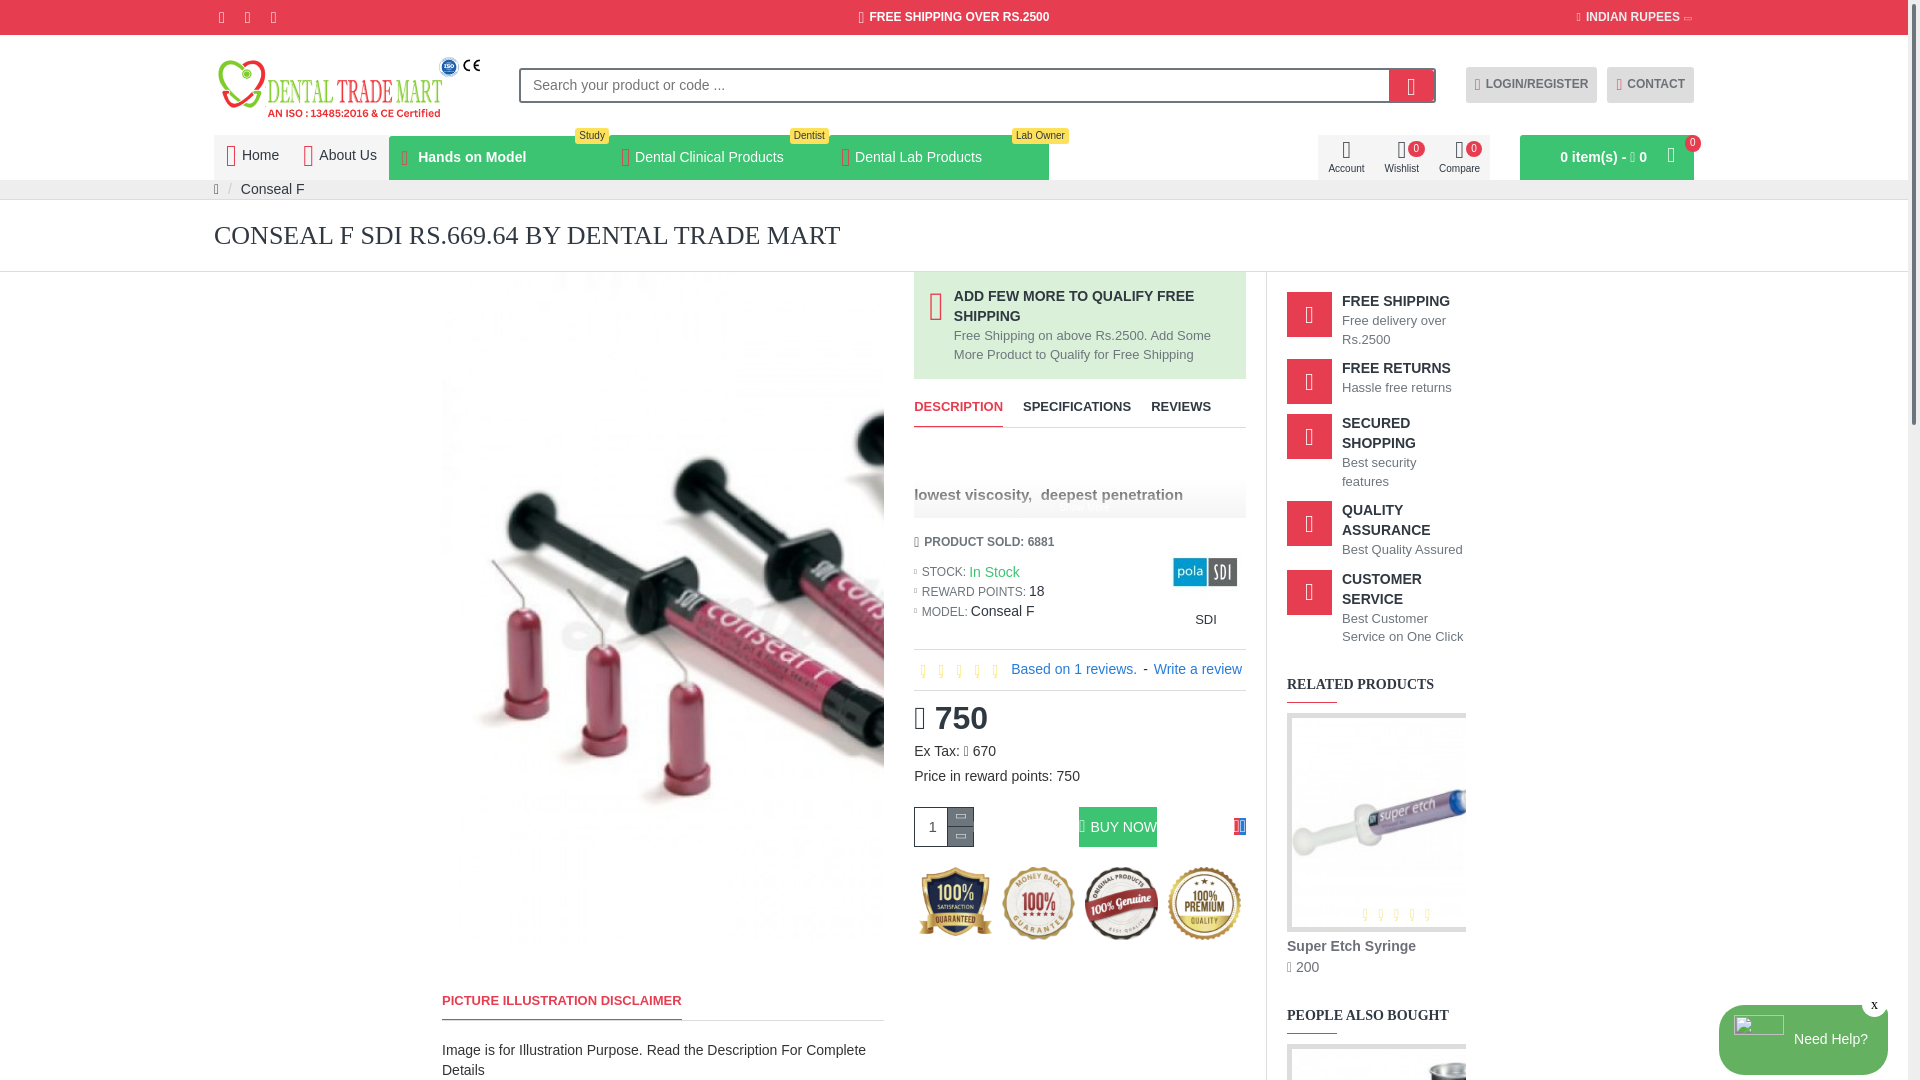 This screenshot has width=1920, height=1080. What do you see at coordinates (718, 158) in the screenshot?
I see `Conseal F` at bounding box center [718, 158].